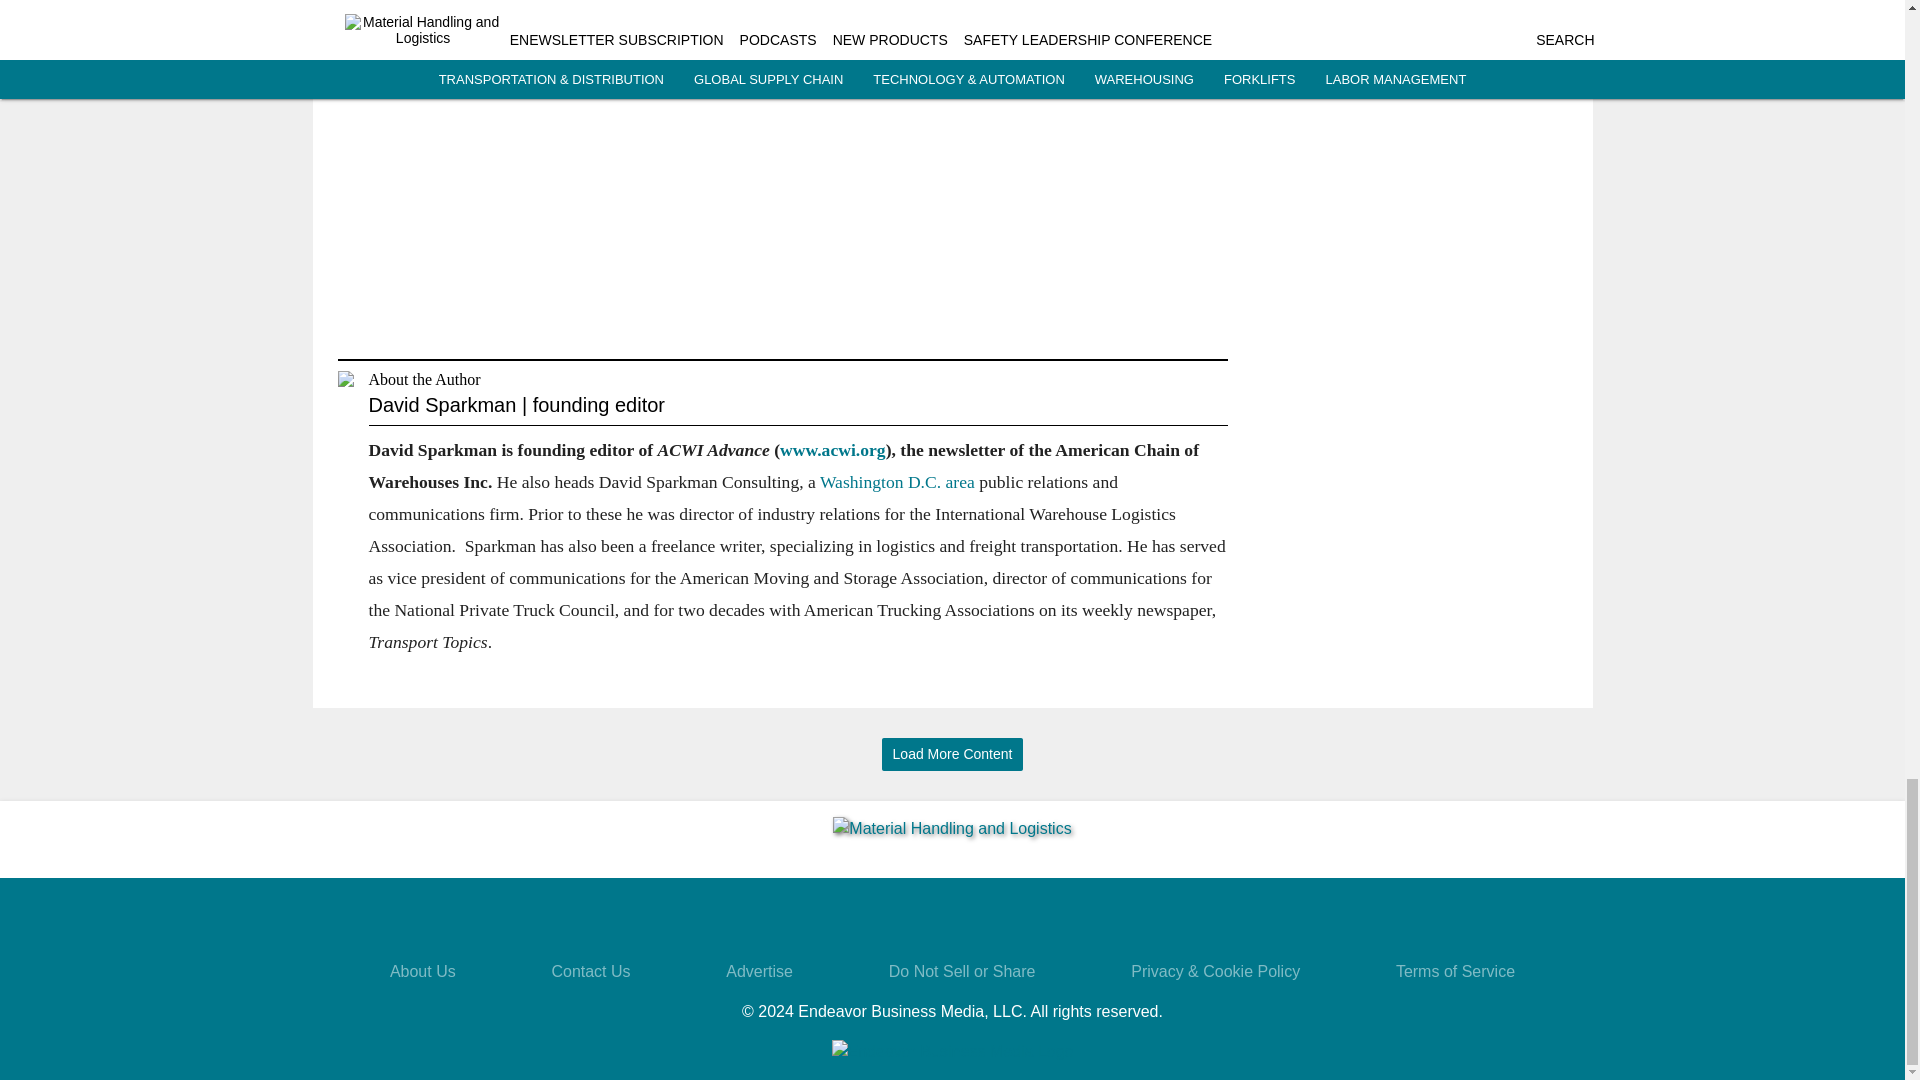 The image size is (1920, 1080). Describe the element at coordinates (897, 482) in the screenshot. I see `Washington D.C. area` at that location.